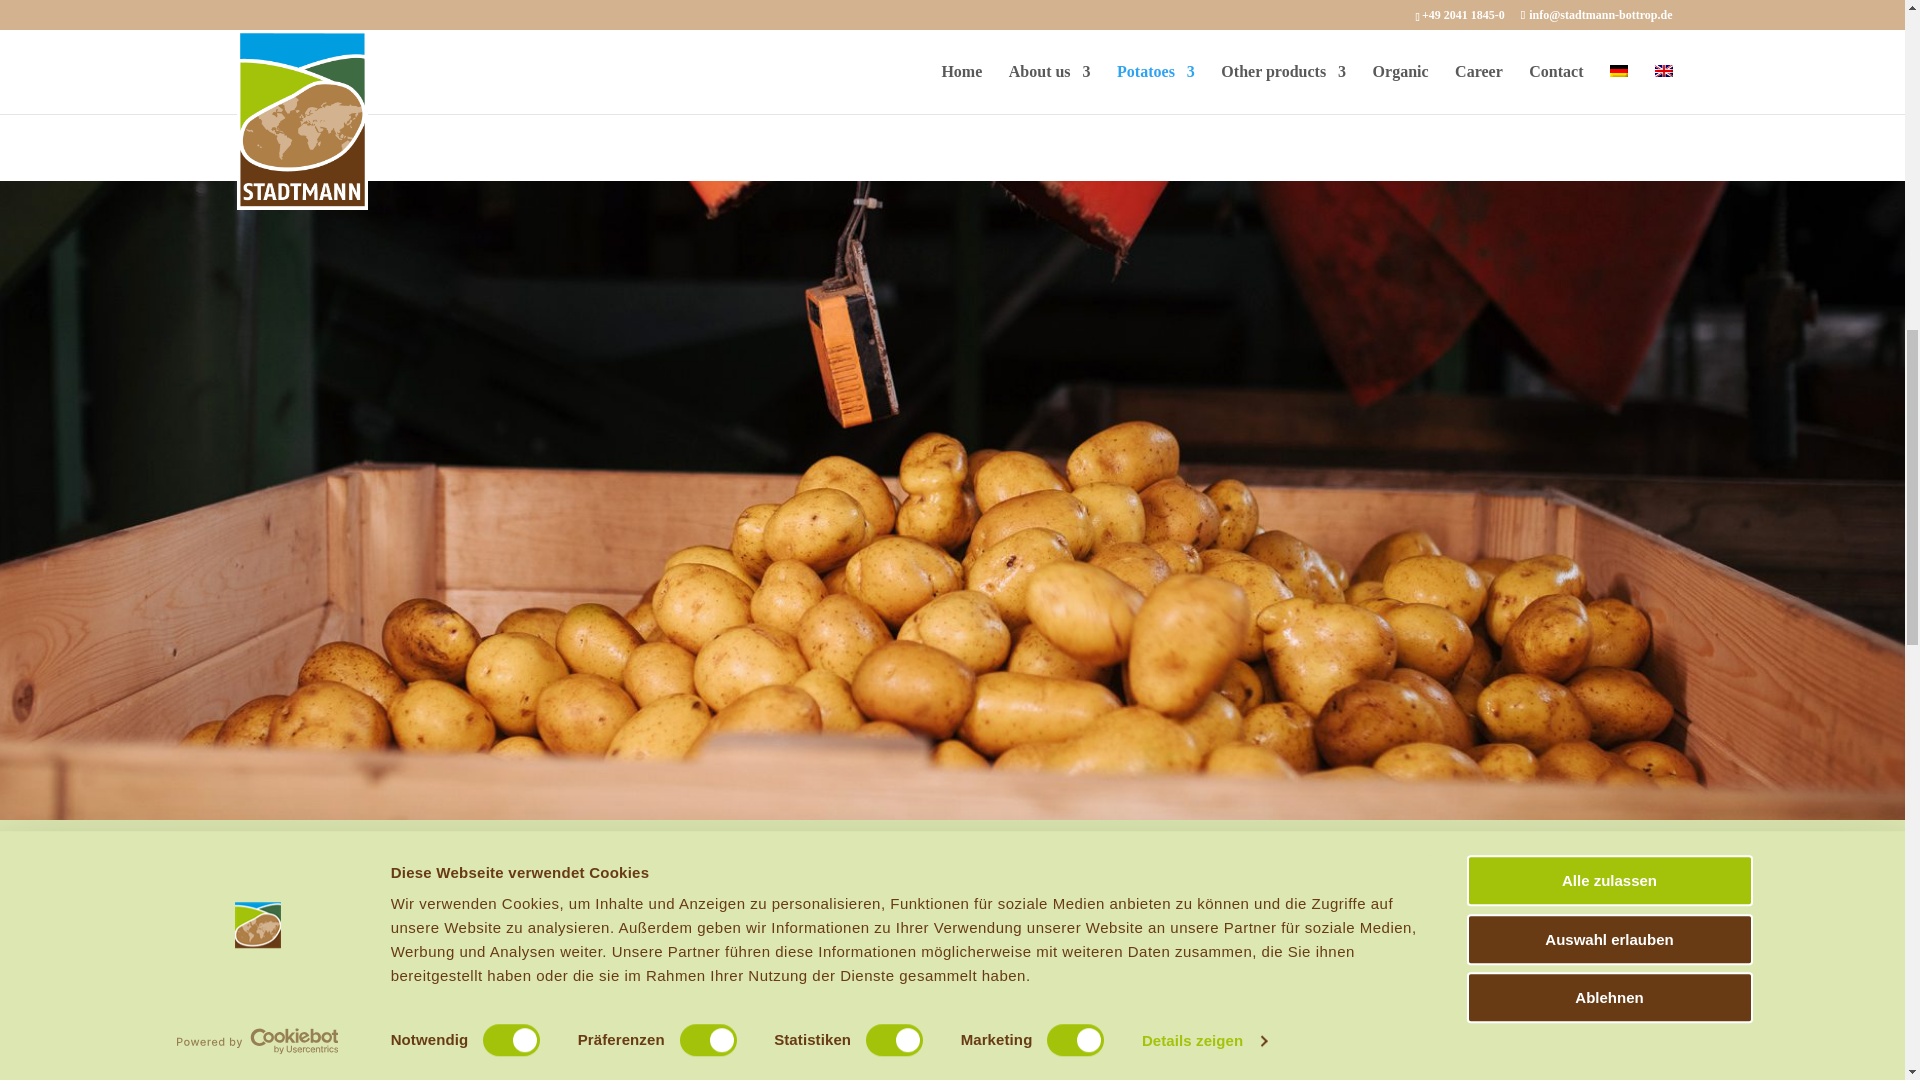 The height and width of the screenshot is (1080, 1920). What do you see at coordinates (1342, 72) in the screenshot?
I see `Potatoes in net` at bounding box center [1342, 72].